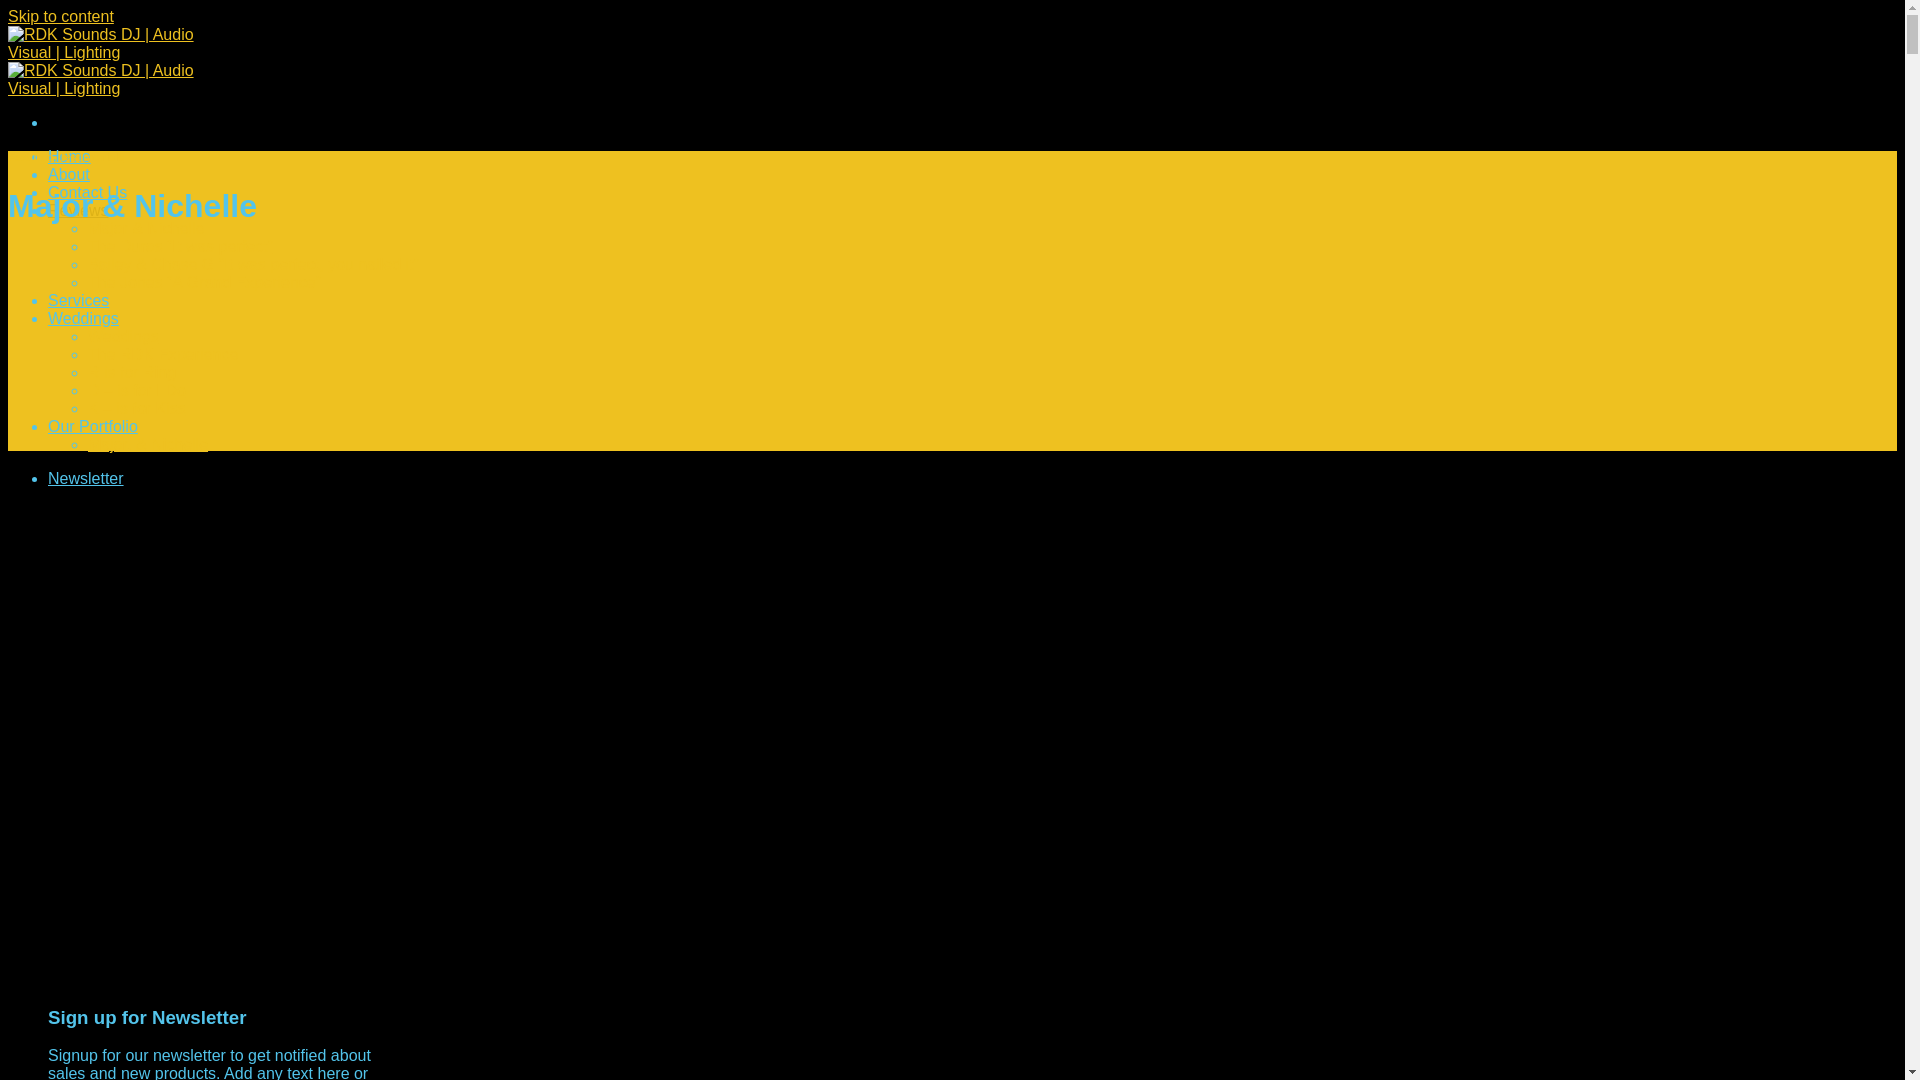 The image size is (1920, 1080). Describe the element at coordinates (78, 300) in the screenshot. I see `Services` at that location.